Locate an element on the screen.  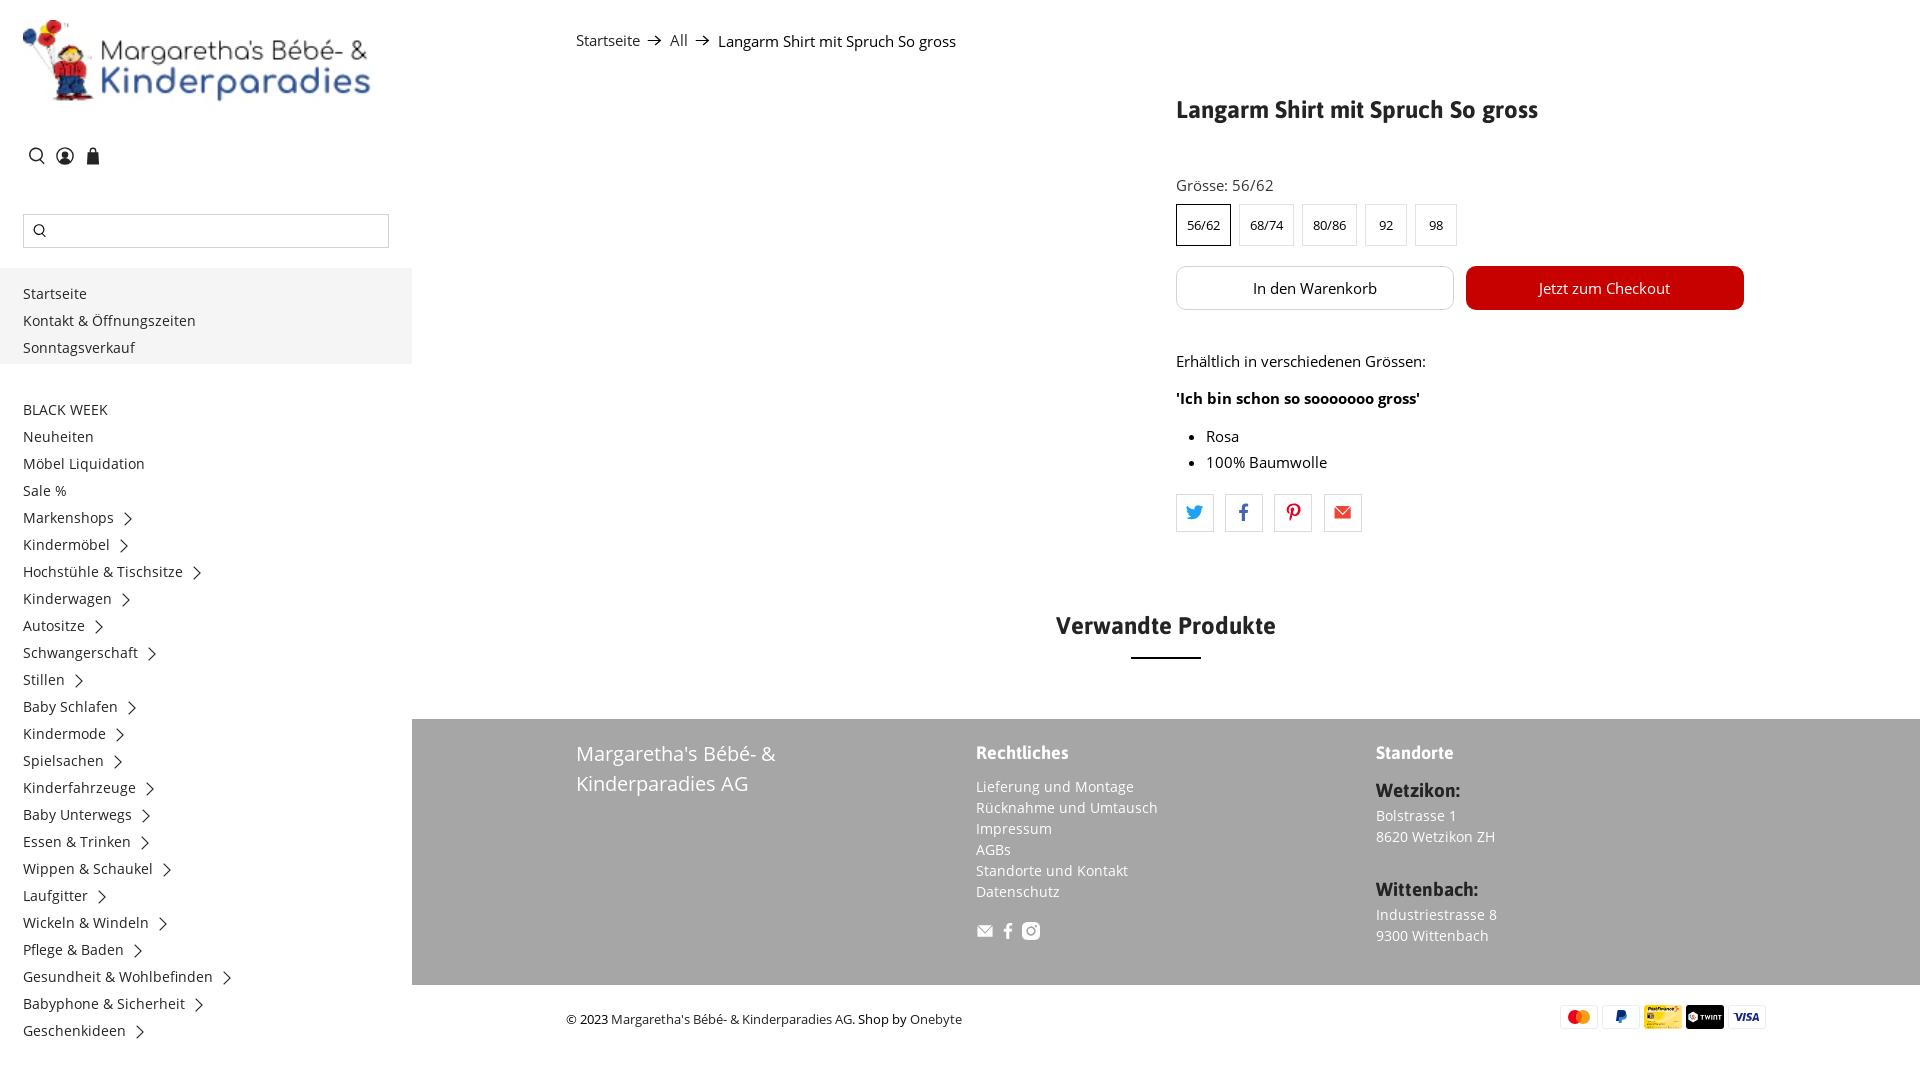
Kindermode is located at coordinates (81, 736).